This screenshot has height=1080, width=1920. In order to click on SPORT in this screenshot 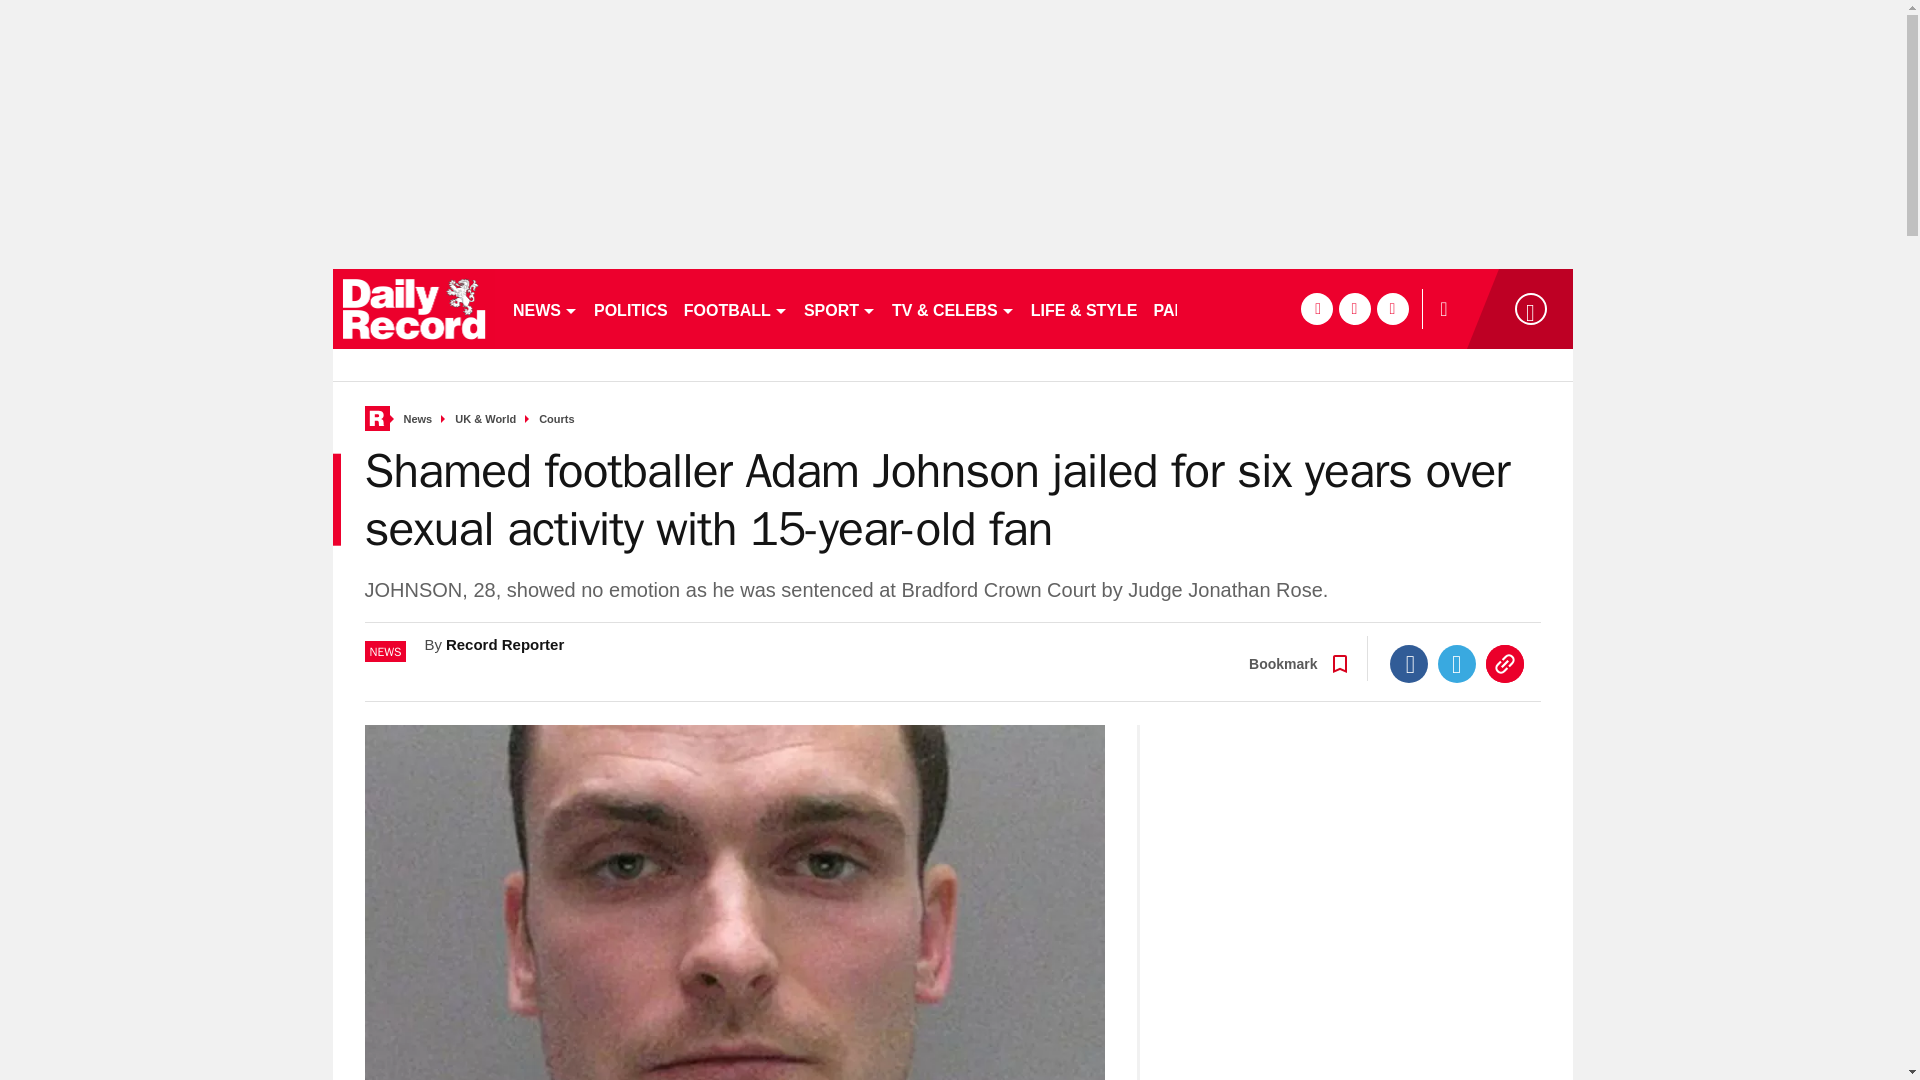, I will do `click(840, 308)`.